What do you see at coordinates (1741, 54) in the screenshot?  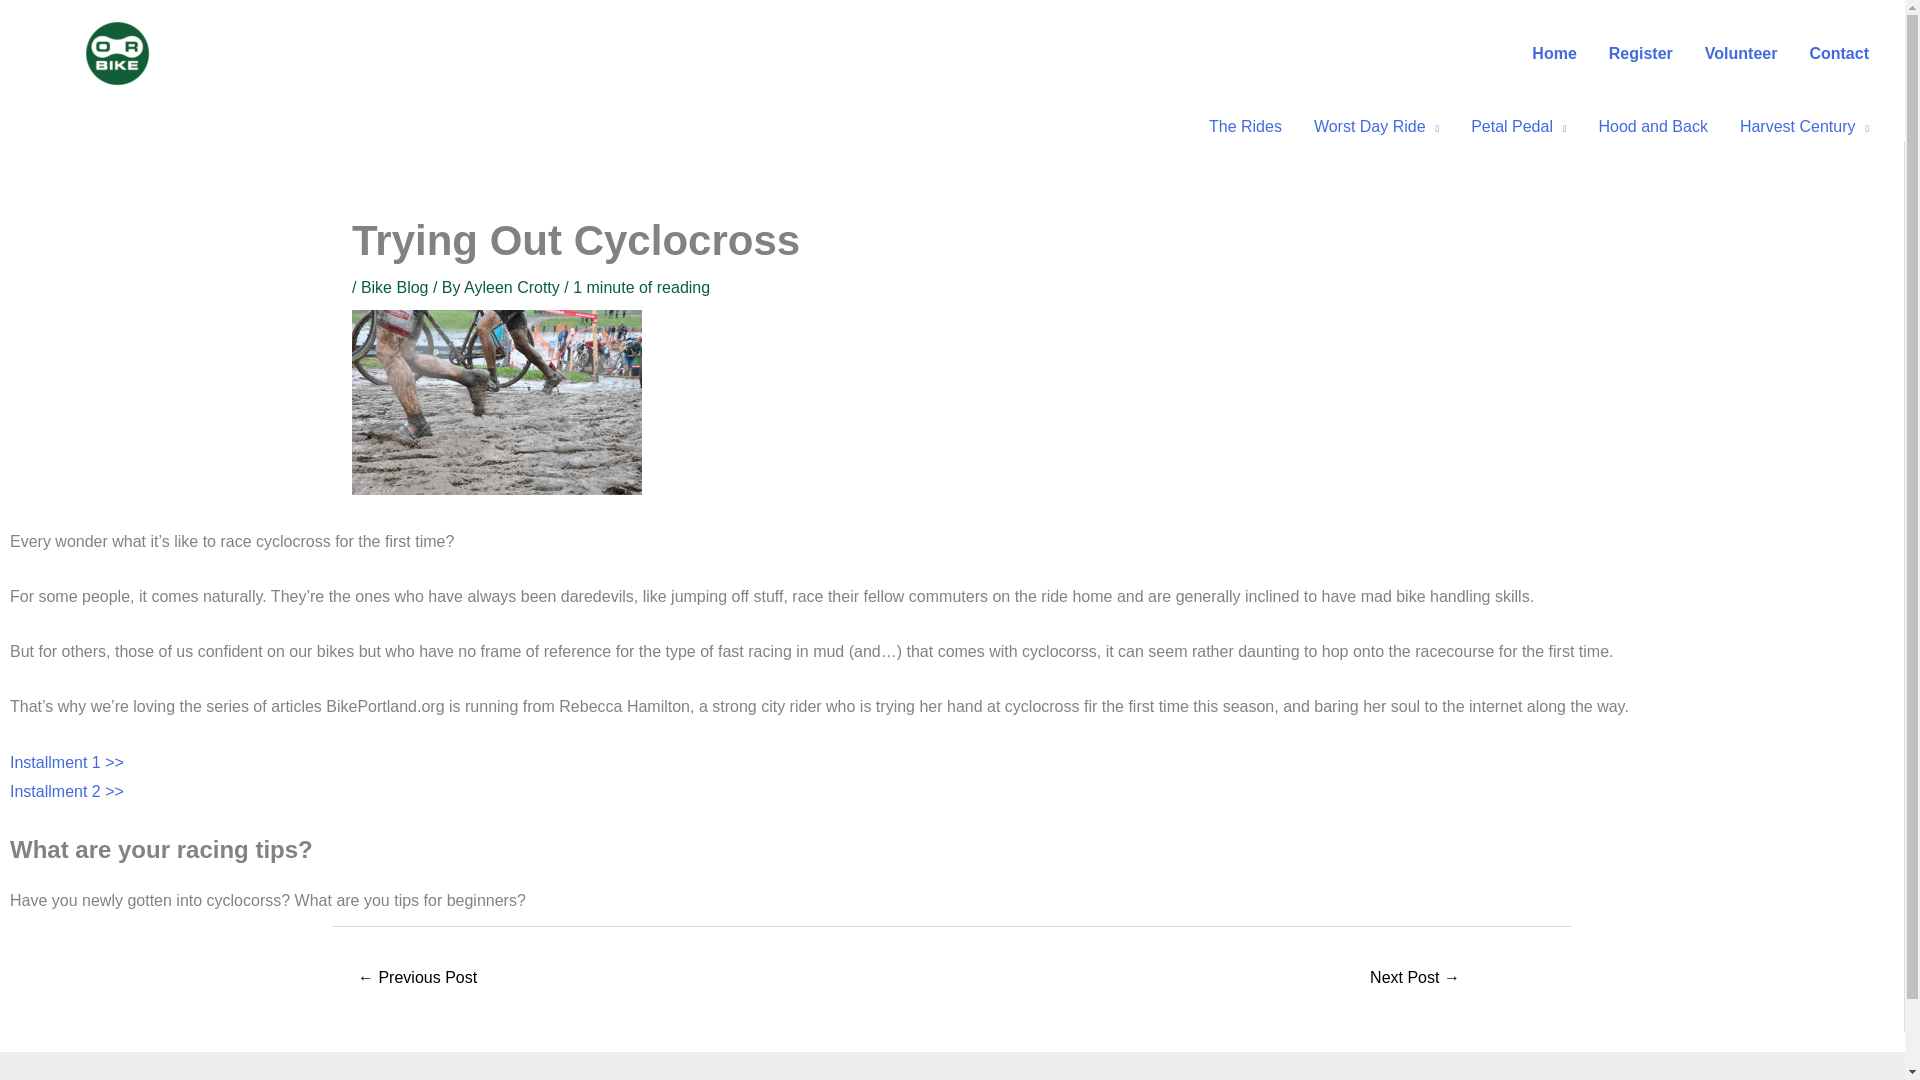 I see `Volunteer` at bounding box center [1741, 54].